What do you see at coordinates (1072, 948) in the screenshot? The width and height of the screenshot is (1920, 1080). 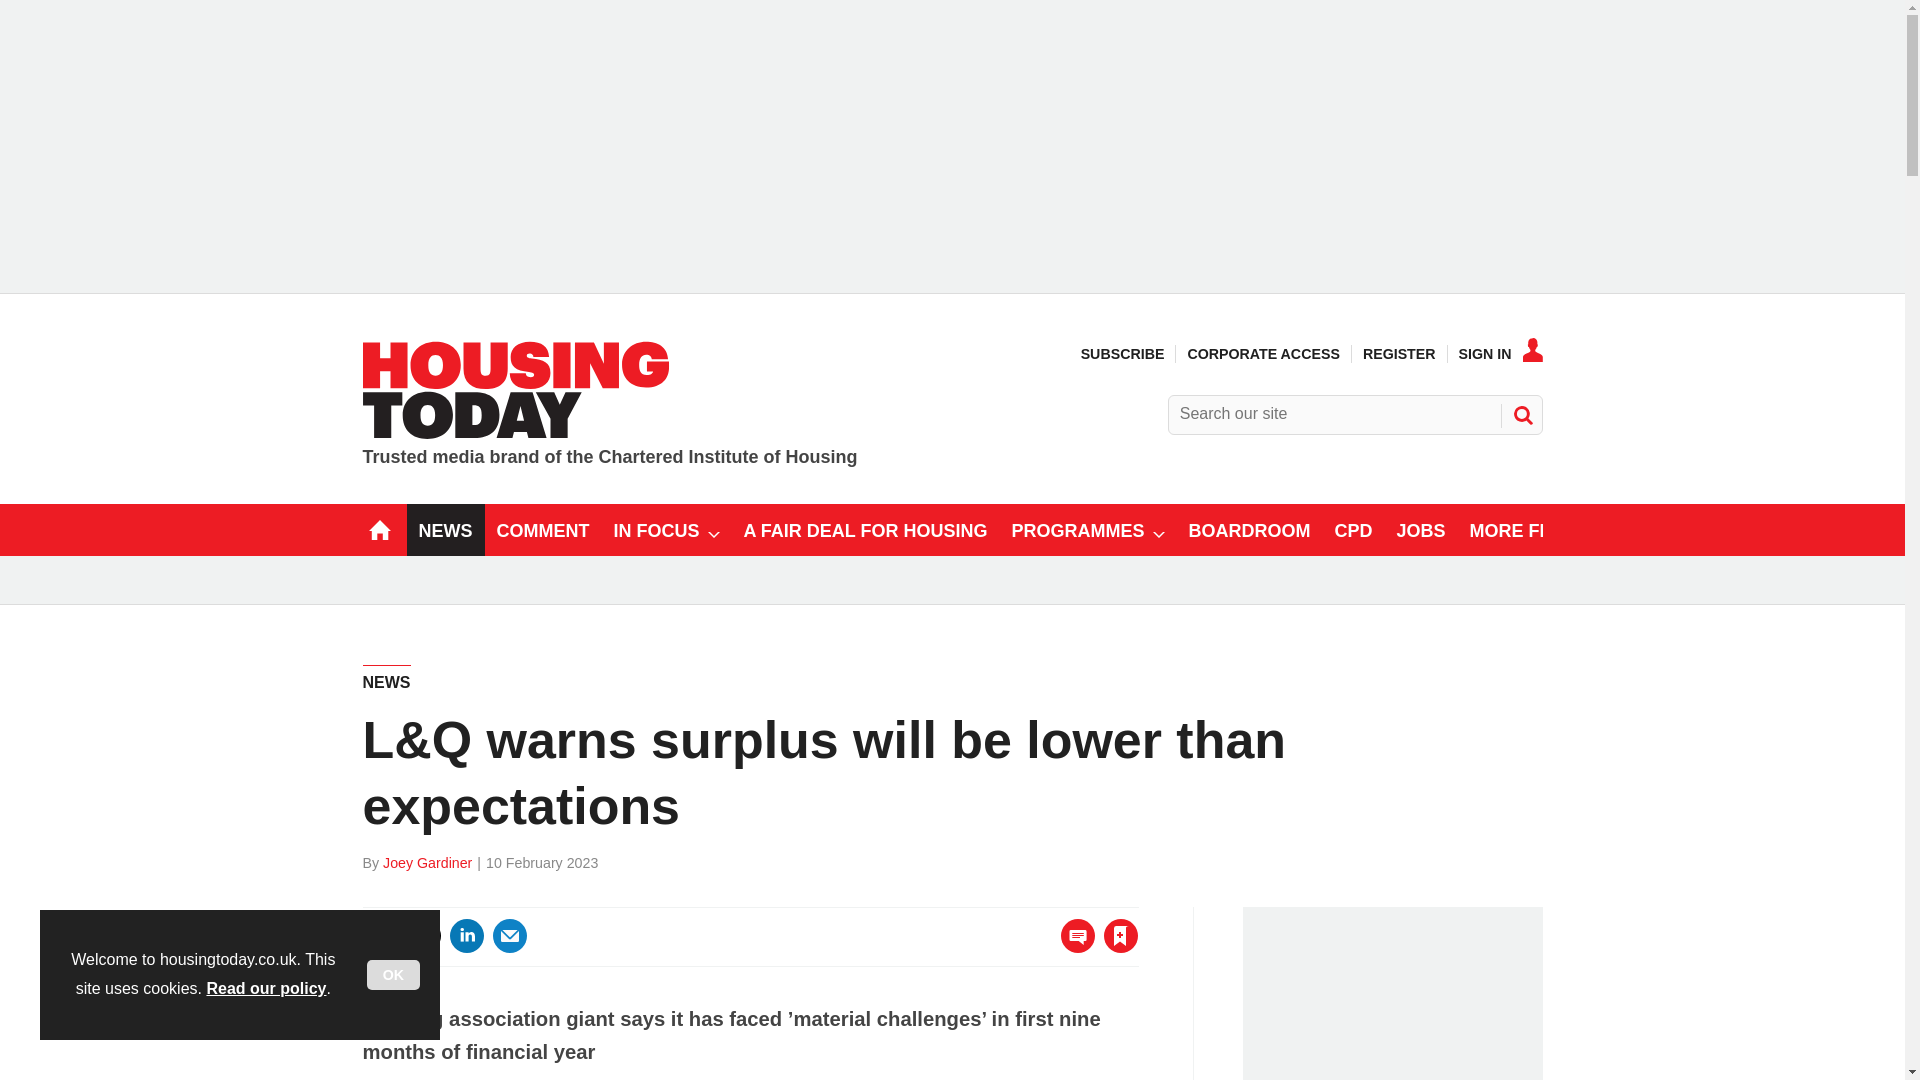 I see `No comments` at bounding box center [1072, 948].